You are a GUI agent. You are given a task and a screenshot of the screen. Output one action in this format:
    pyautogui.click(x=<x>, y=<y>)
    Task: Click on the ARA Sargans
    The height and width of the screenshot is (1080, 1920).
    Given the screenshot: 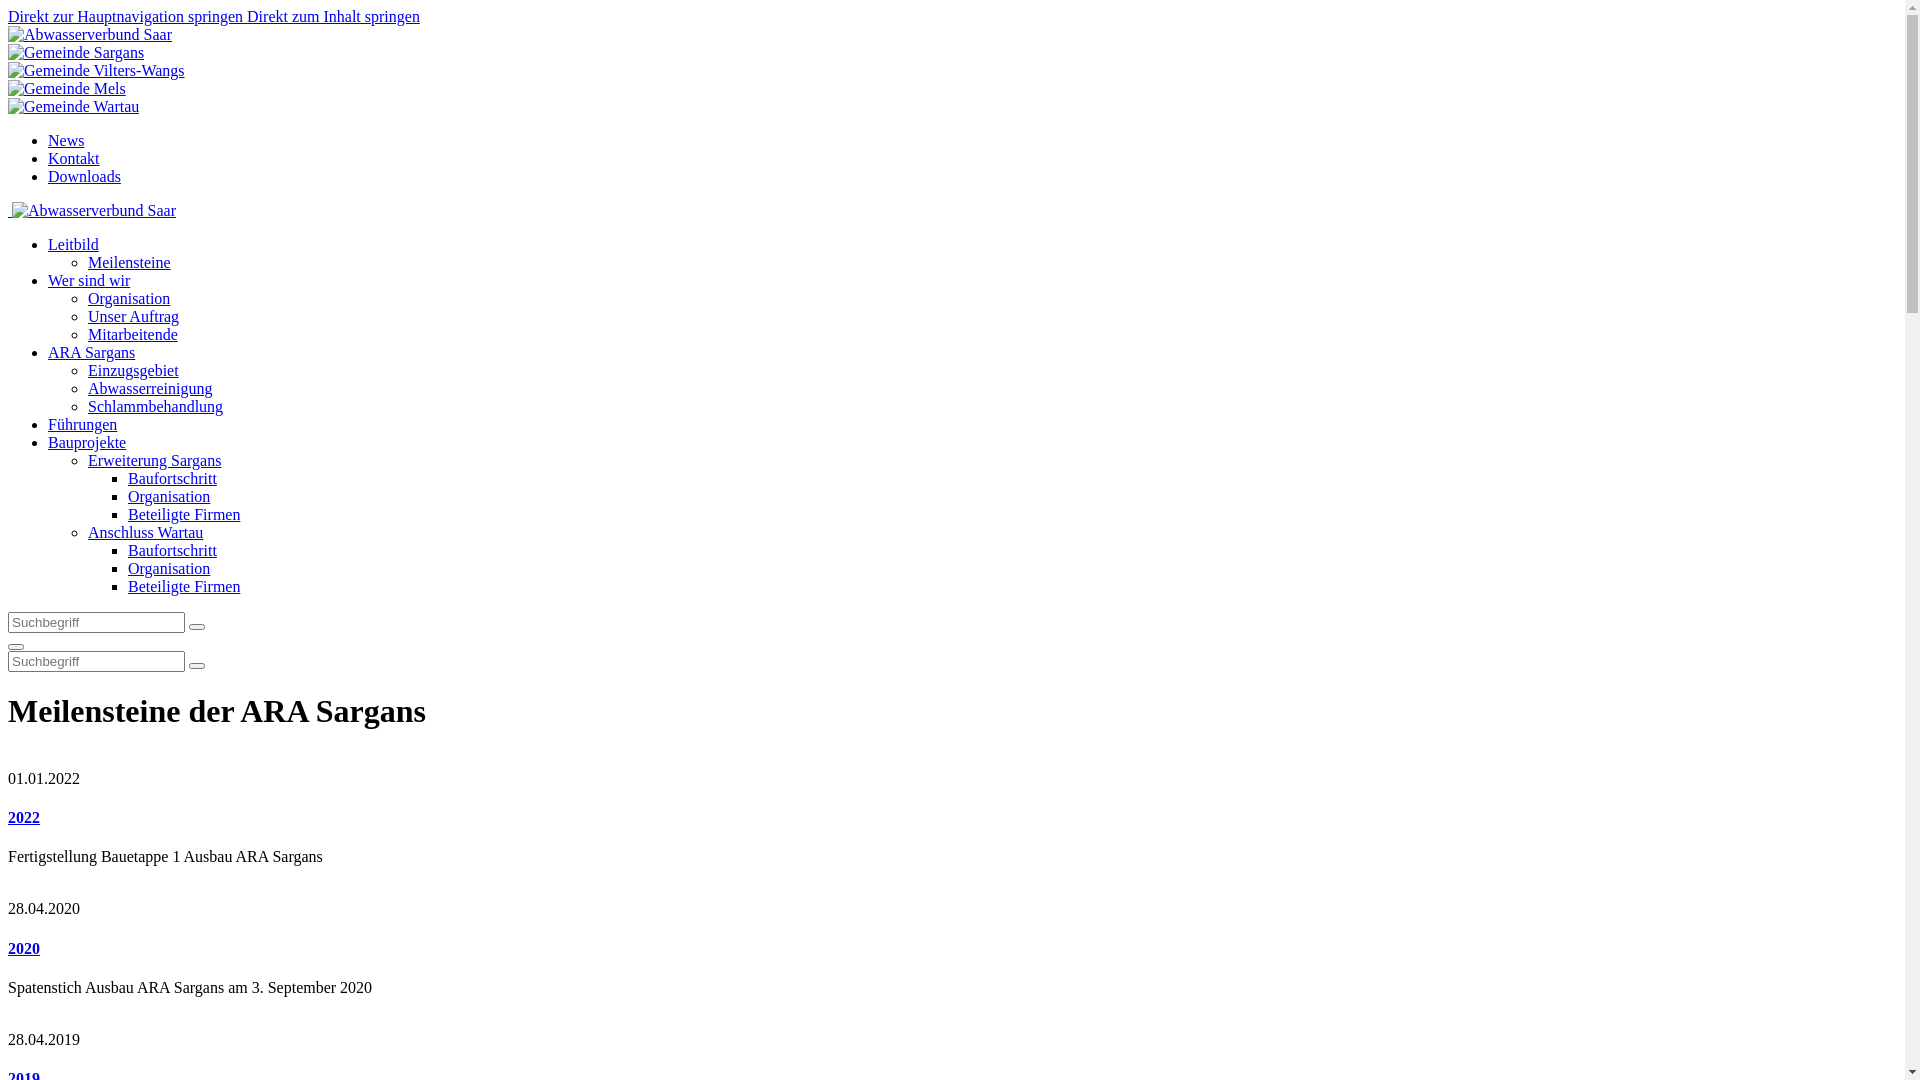 What is the action you would take?
    pyautogui.click(x=92, y=352)
    